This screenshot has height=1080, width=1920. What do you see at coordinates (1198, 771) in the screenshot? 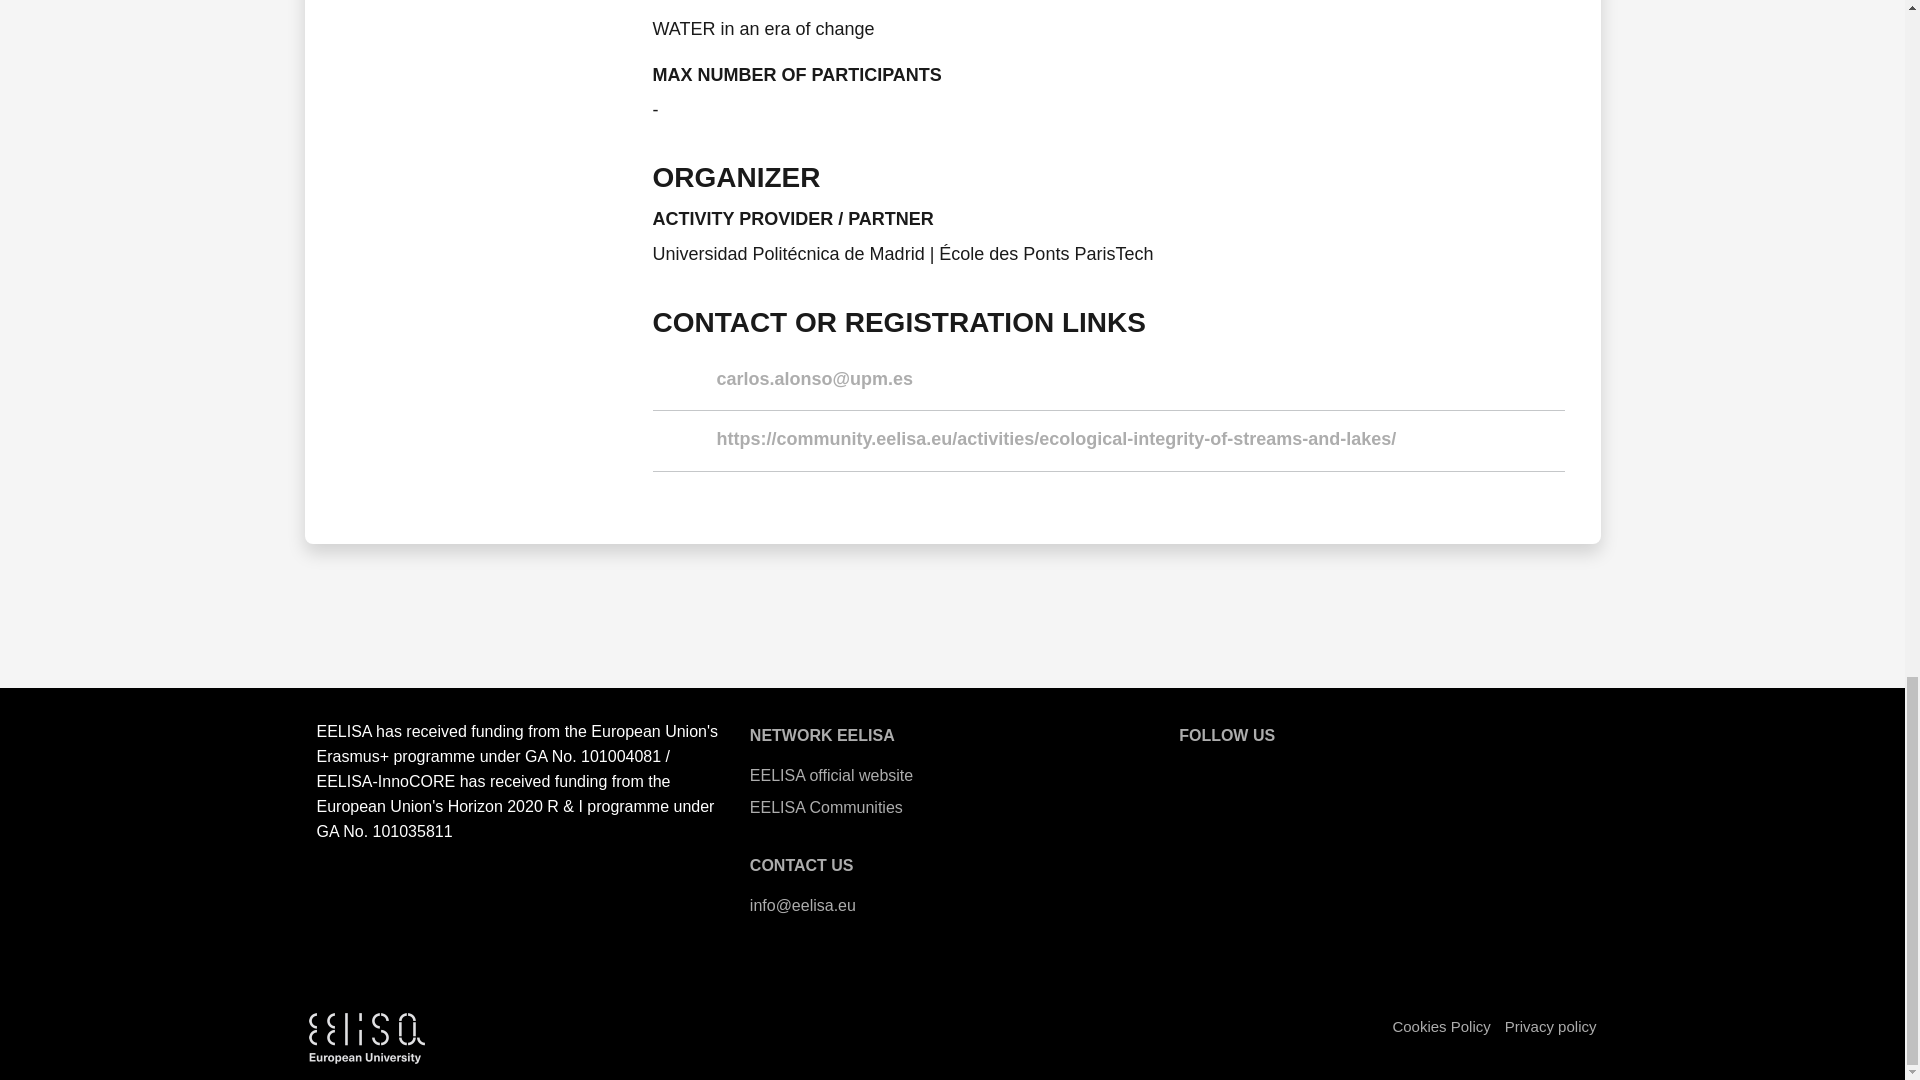
I see `EELISA Website` at bounding box center [1198, 771].